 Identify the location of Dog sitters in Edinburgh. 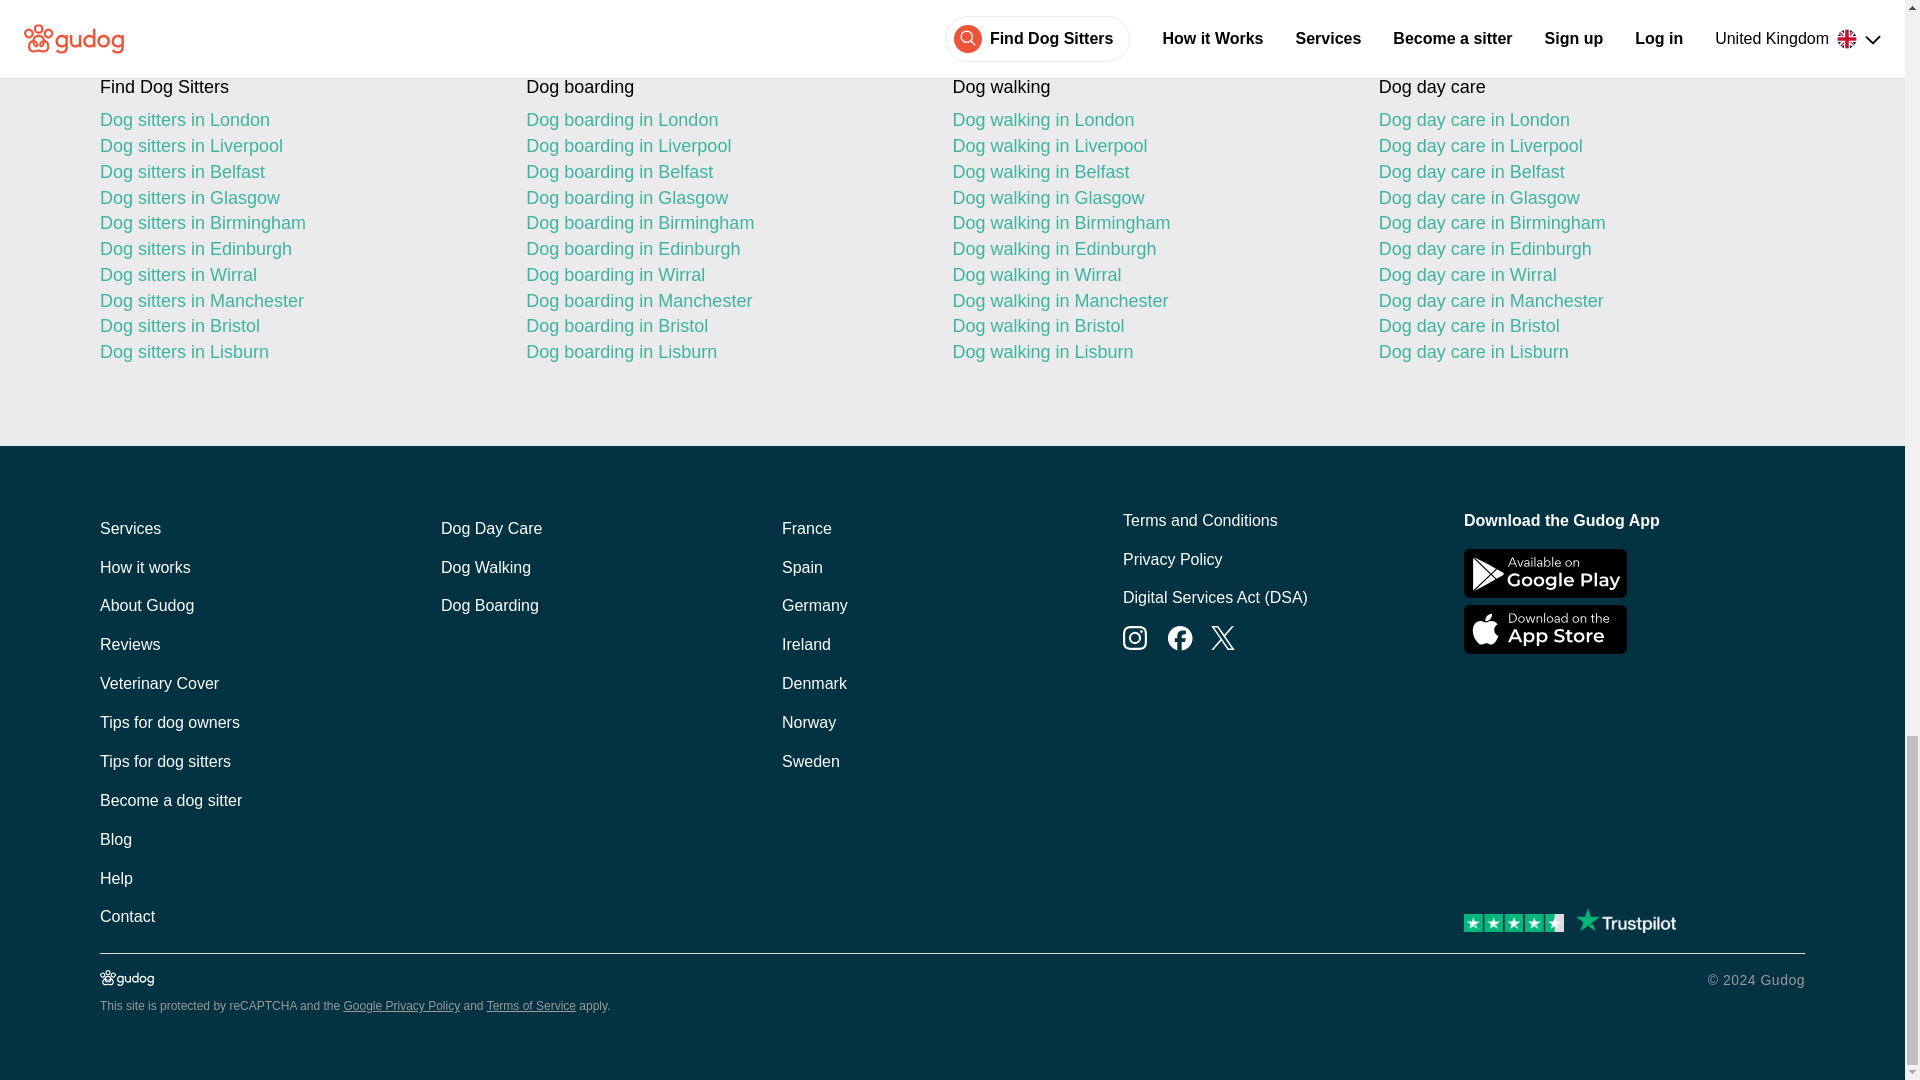
(296, 250).